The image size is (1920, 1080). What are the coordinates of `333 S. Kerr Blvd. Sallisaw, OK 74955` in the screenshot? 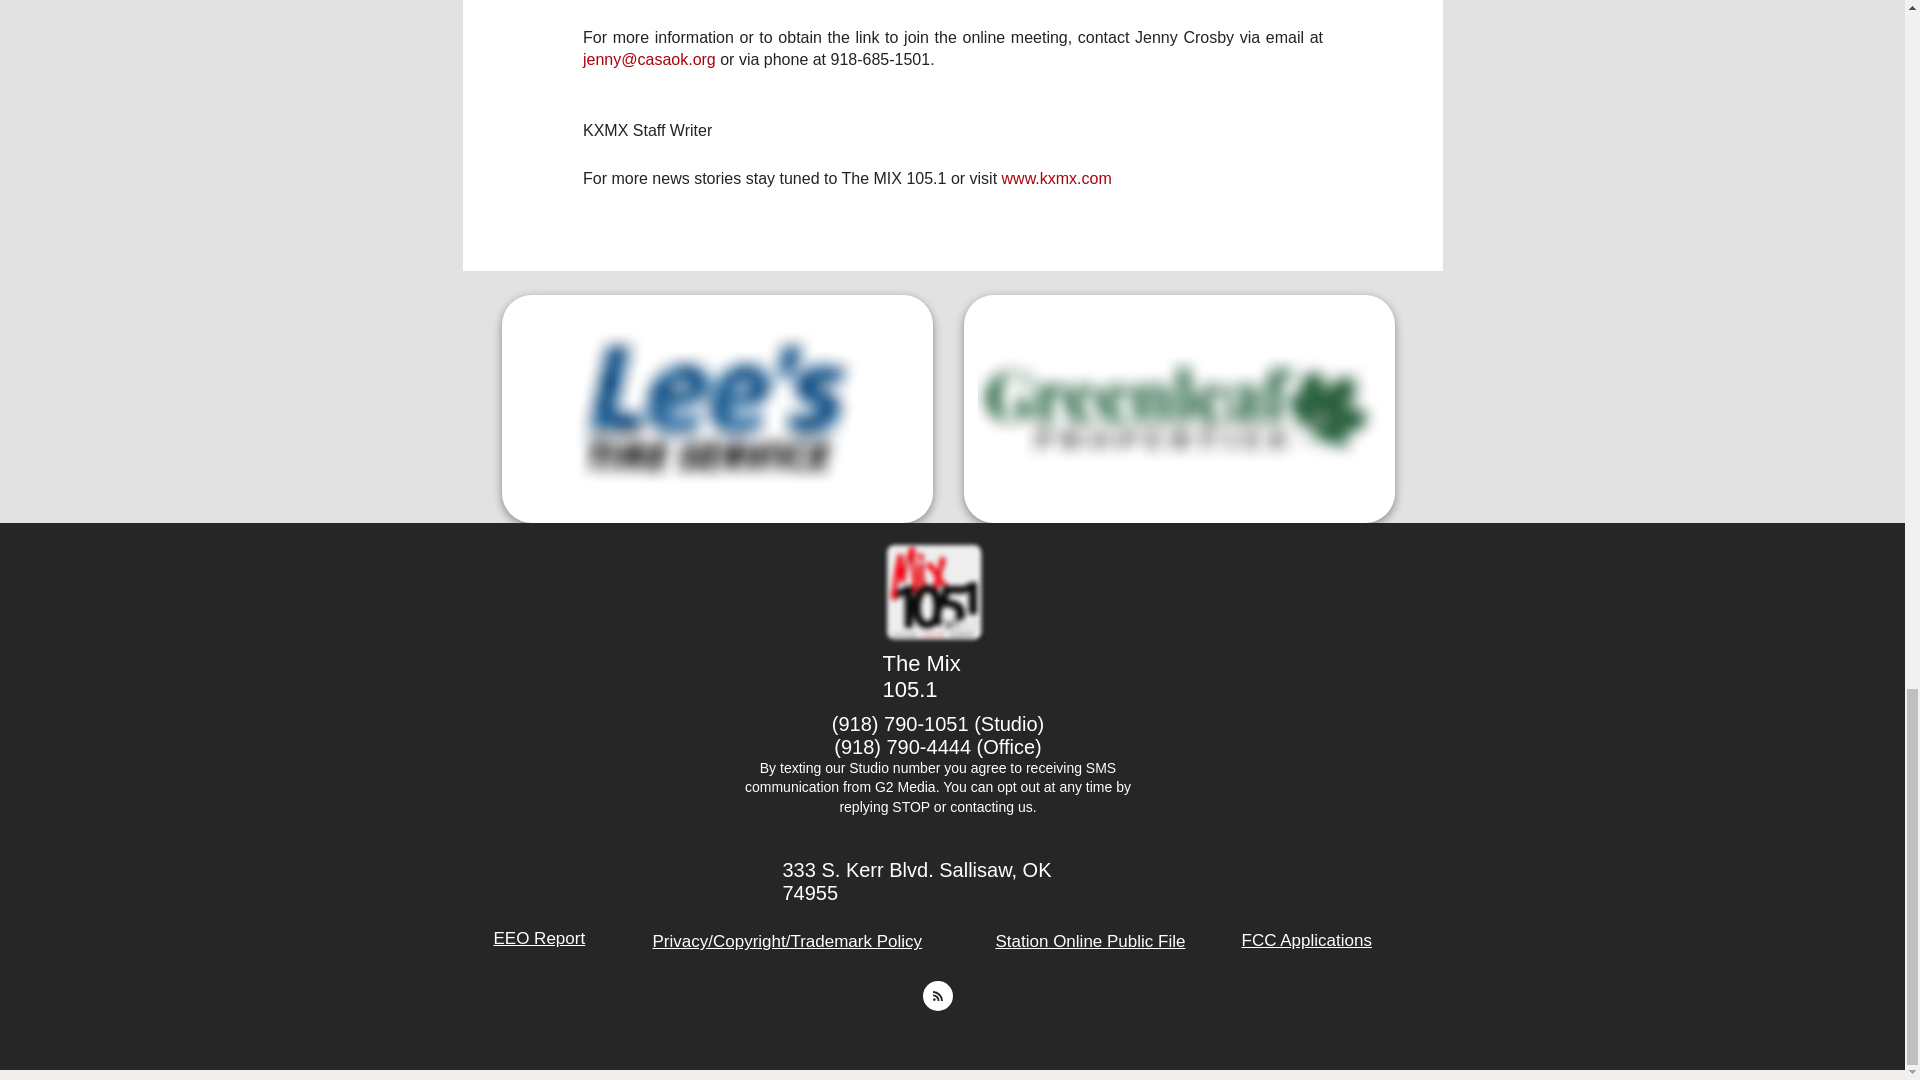 It's located at (916, 880).